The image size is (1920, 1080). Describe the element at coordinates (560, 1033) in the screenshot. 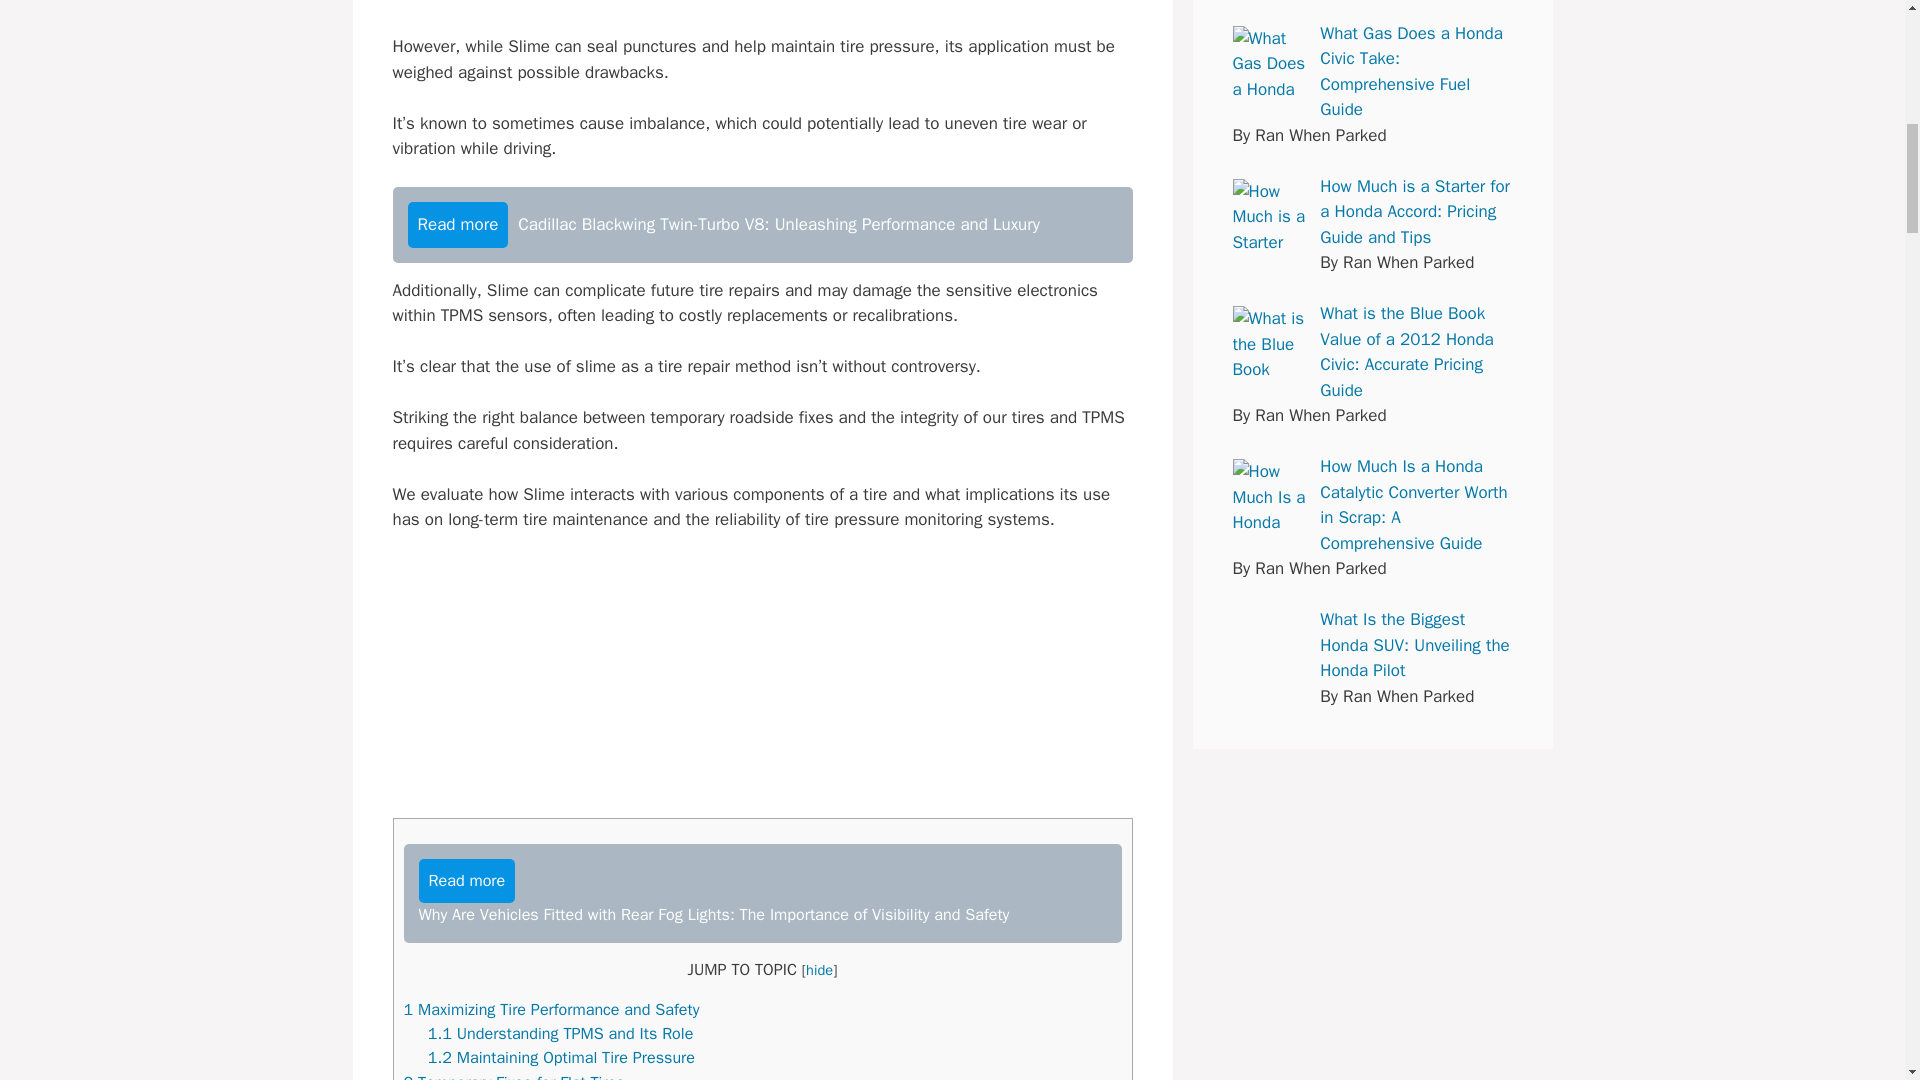

I see `1.1 Understanding TPMS and Its Role` at that location.